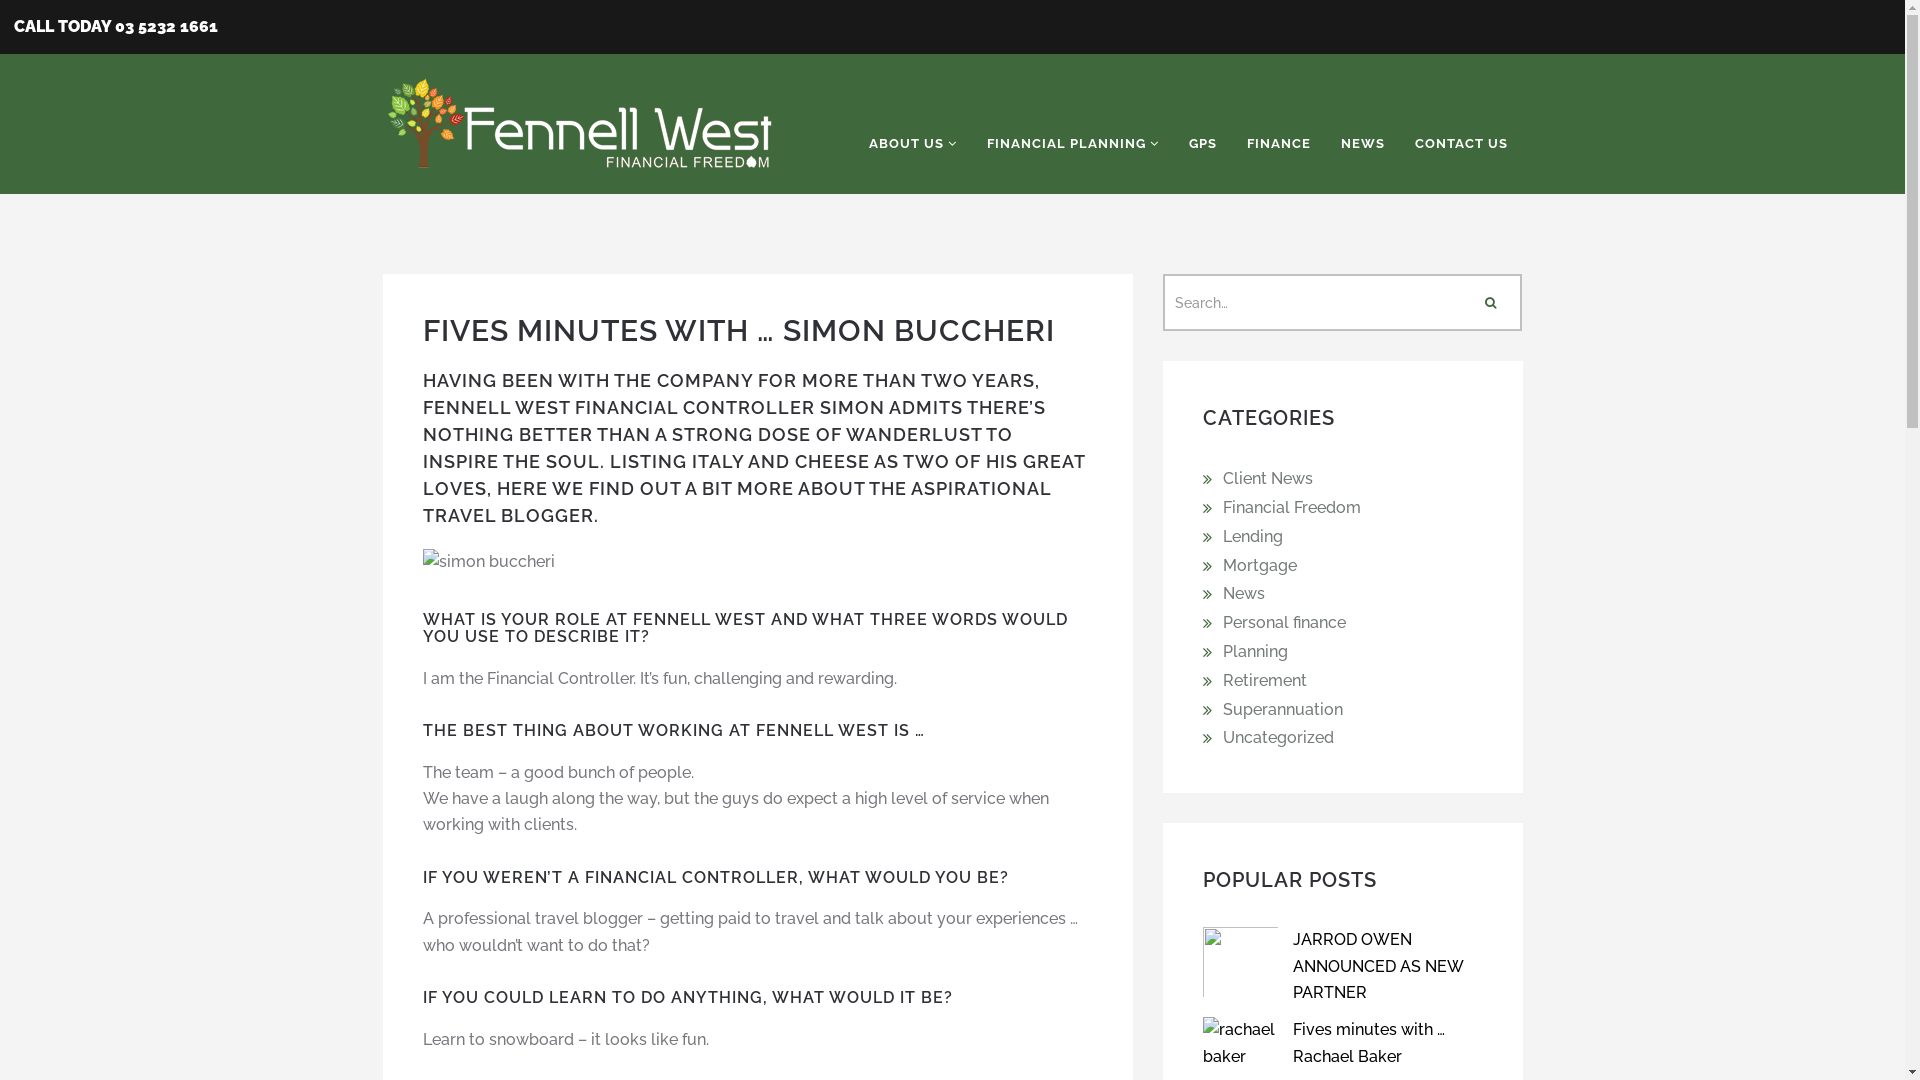  Describe the element at coordinates (1282, 710) in the screenshot. I see `Superannuation` at that location.